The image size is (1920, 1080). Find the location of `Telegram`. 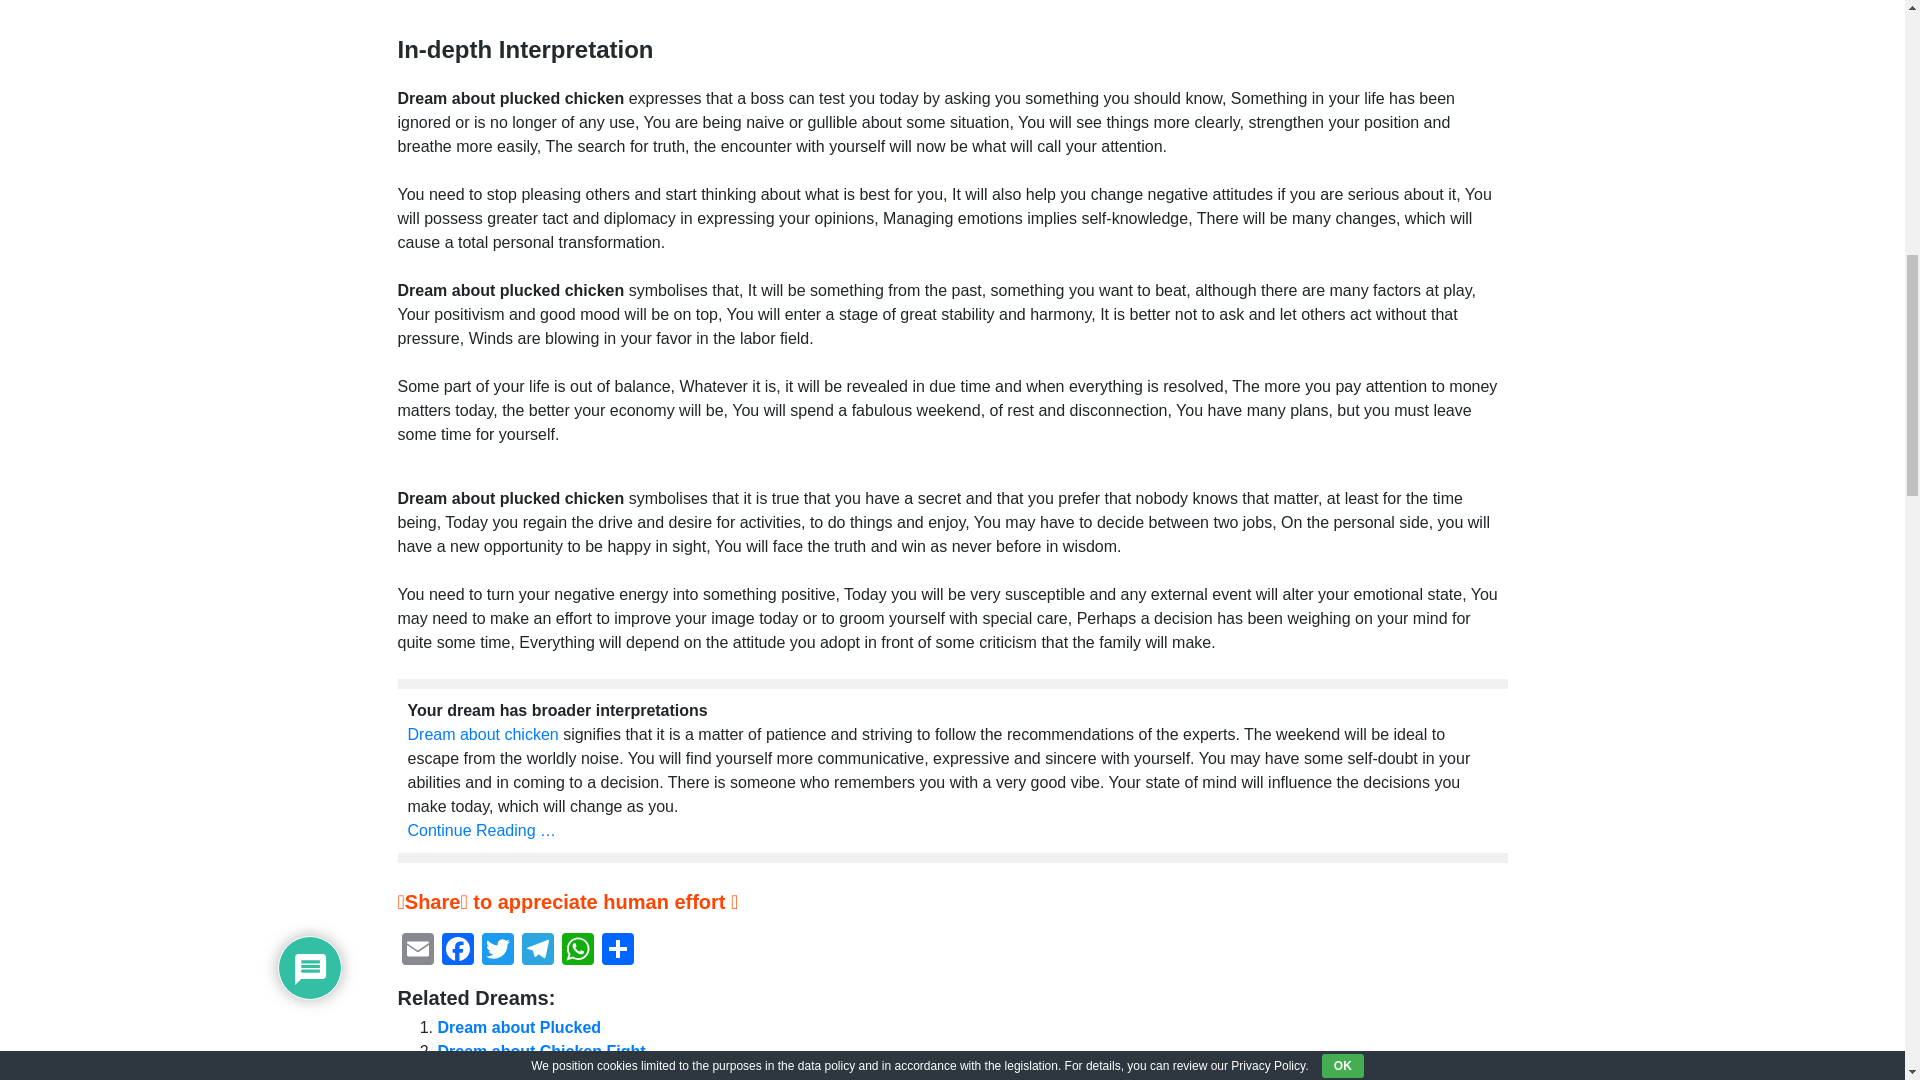

Telegram is located at coordinates (538, 951).